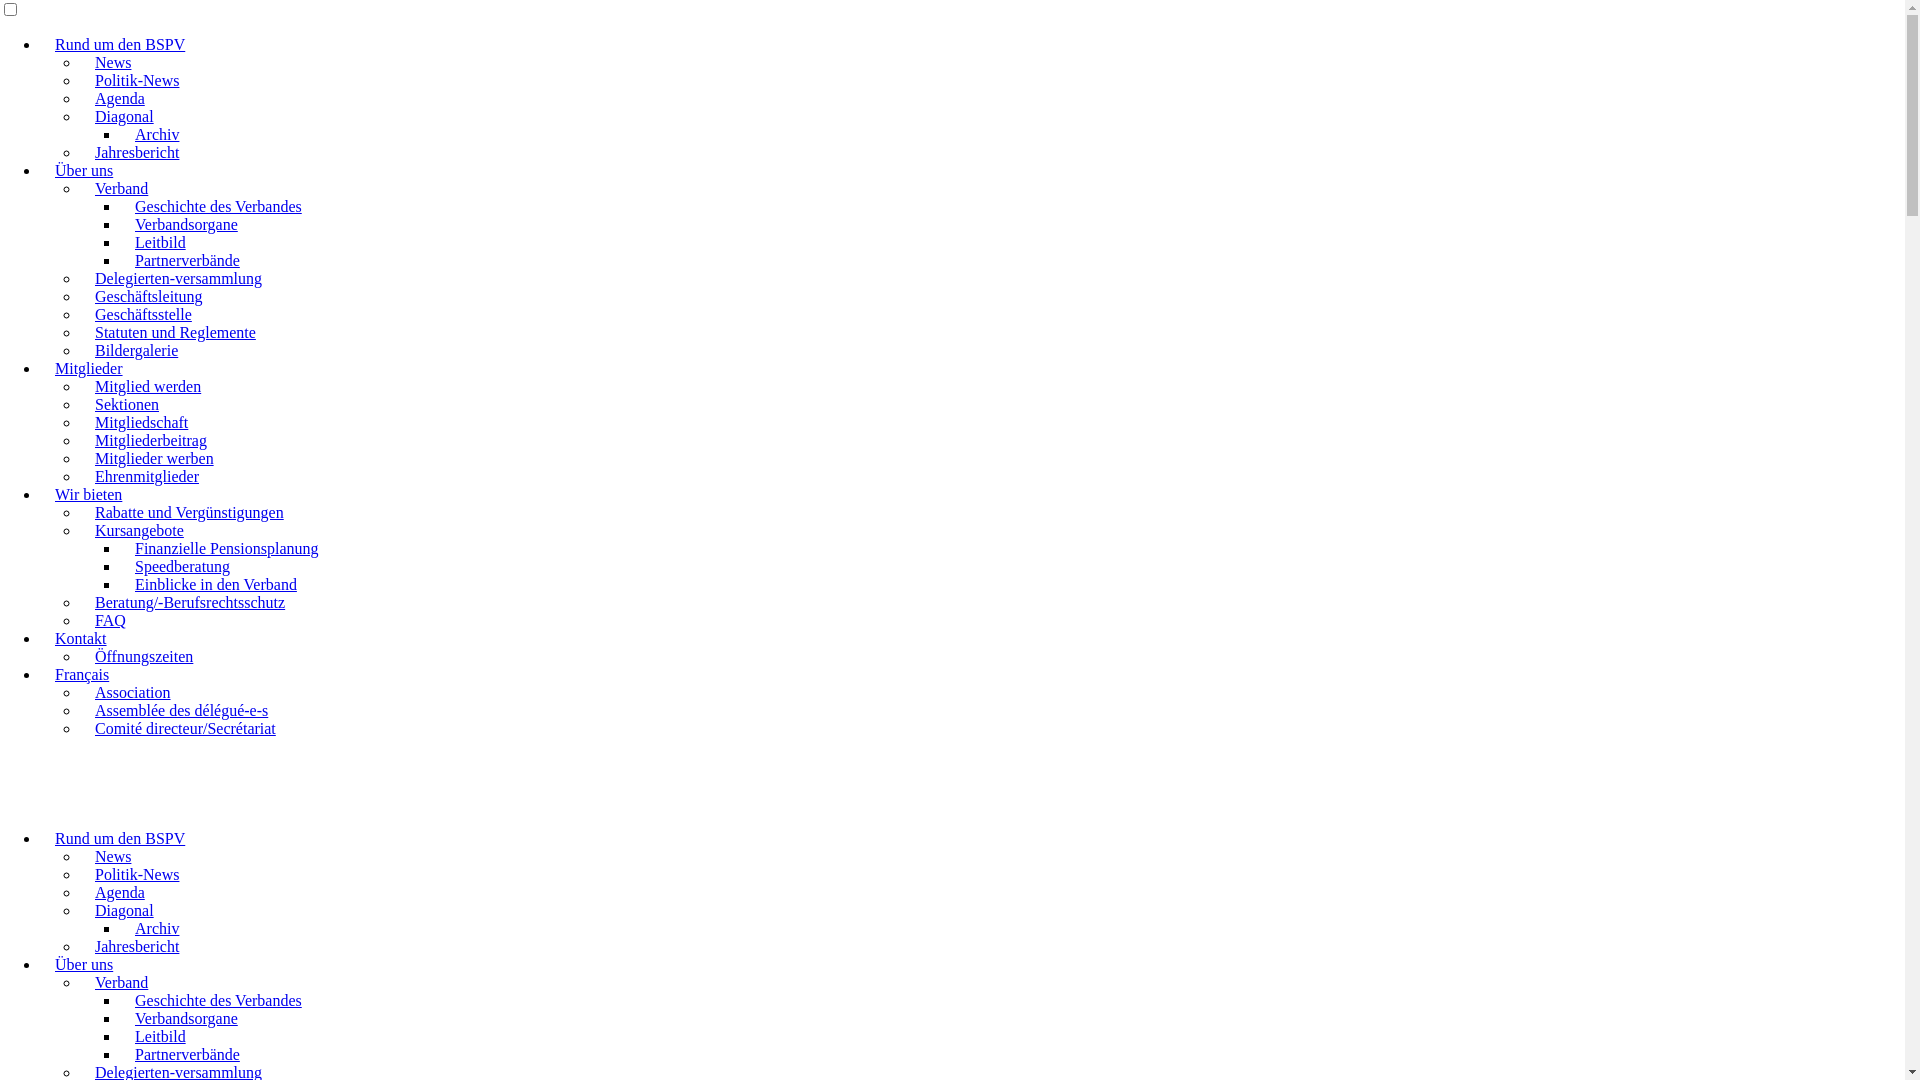 The height and width of the screenshot is (1080, 1920). I want to click on Diagonal, so click(124, 910).